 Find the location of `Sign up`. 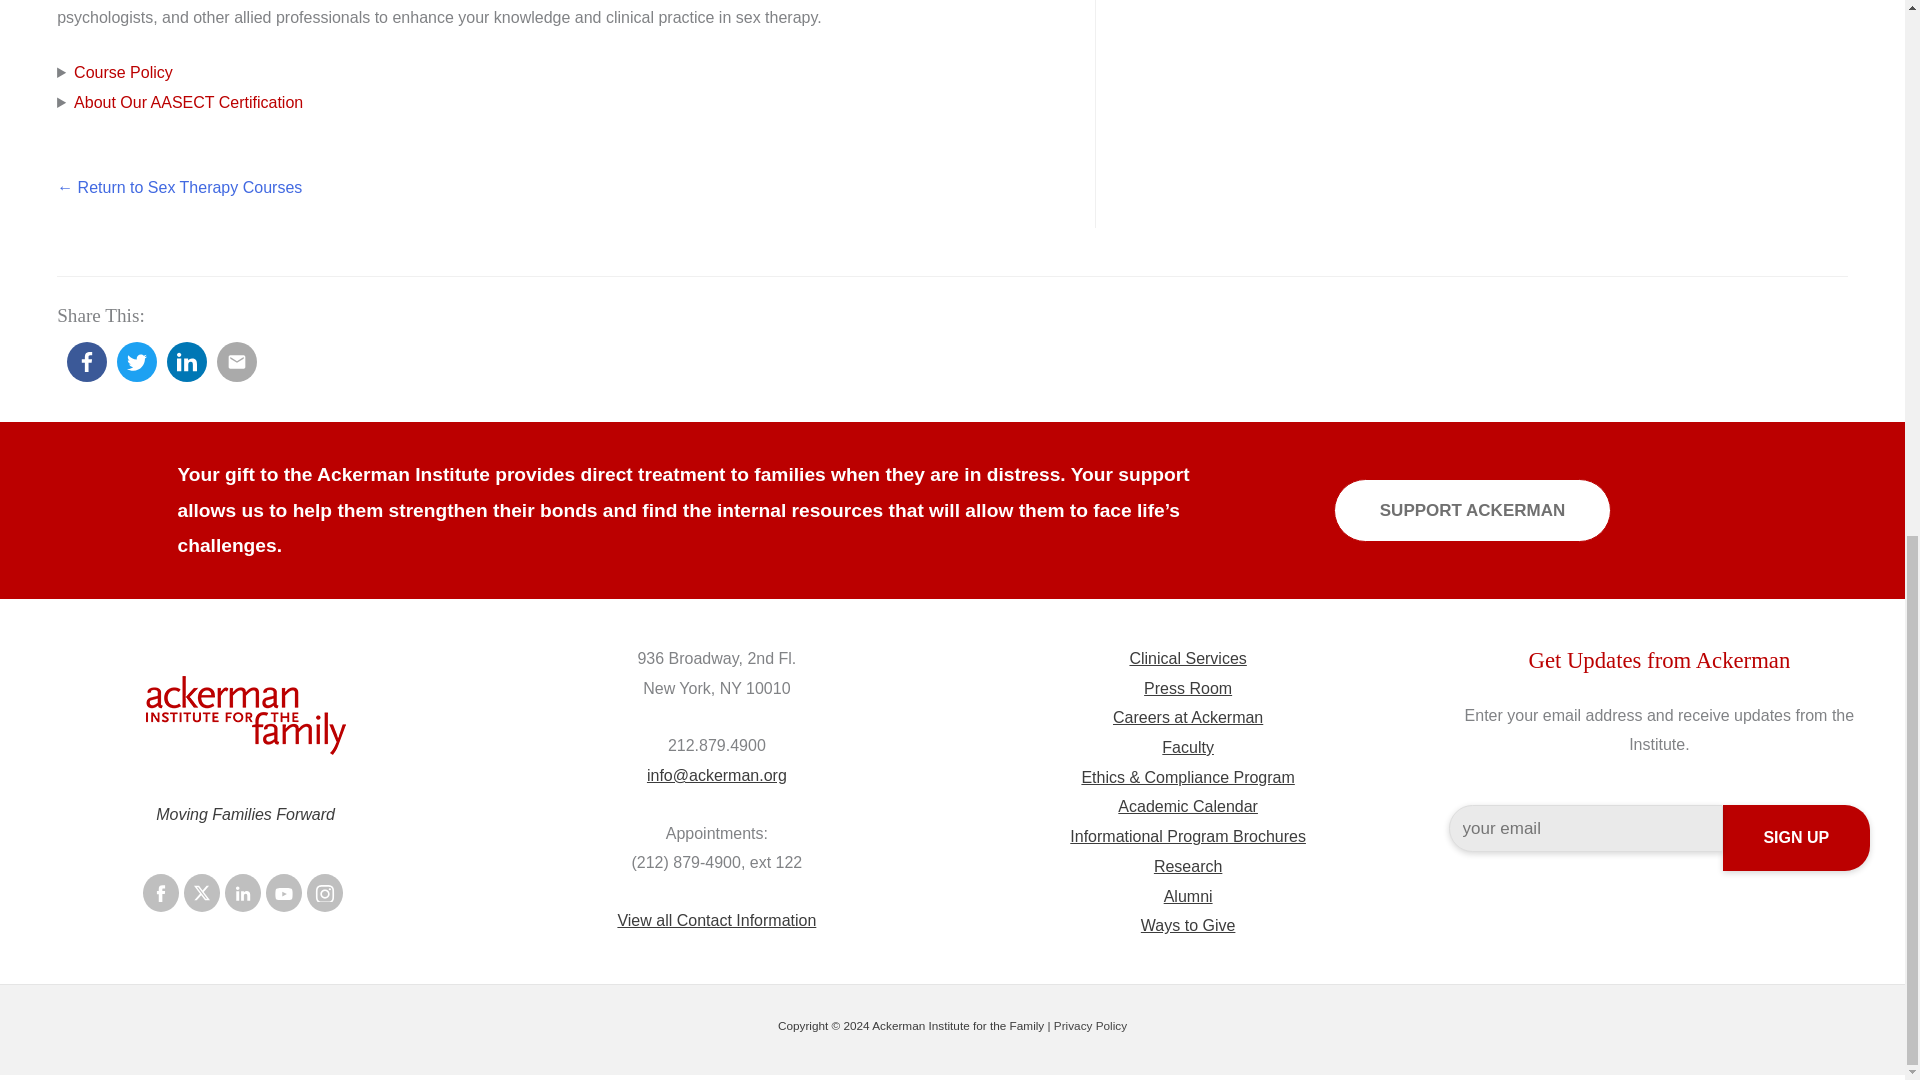

Sign up is located at coordinates (1796, 837).